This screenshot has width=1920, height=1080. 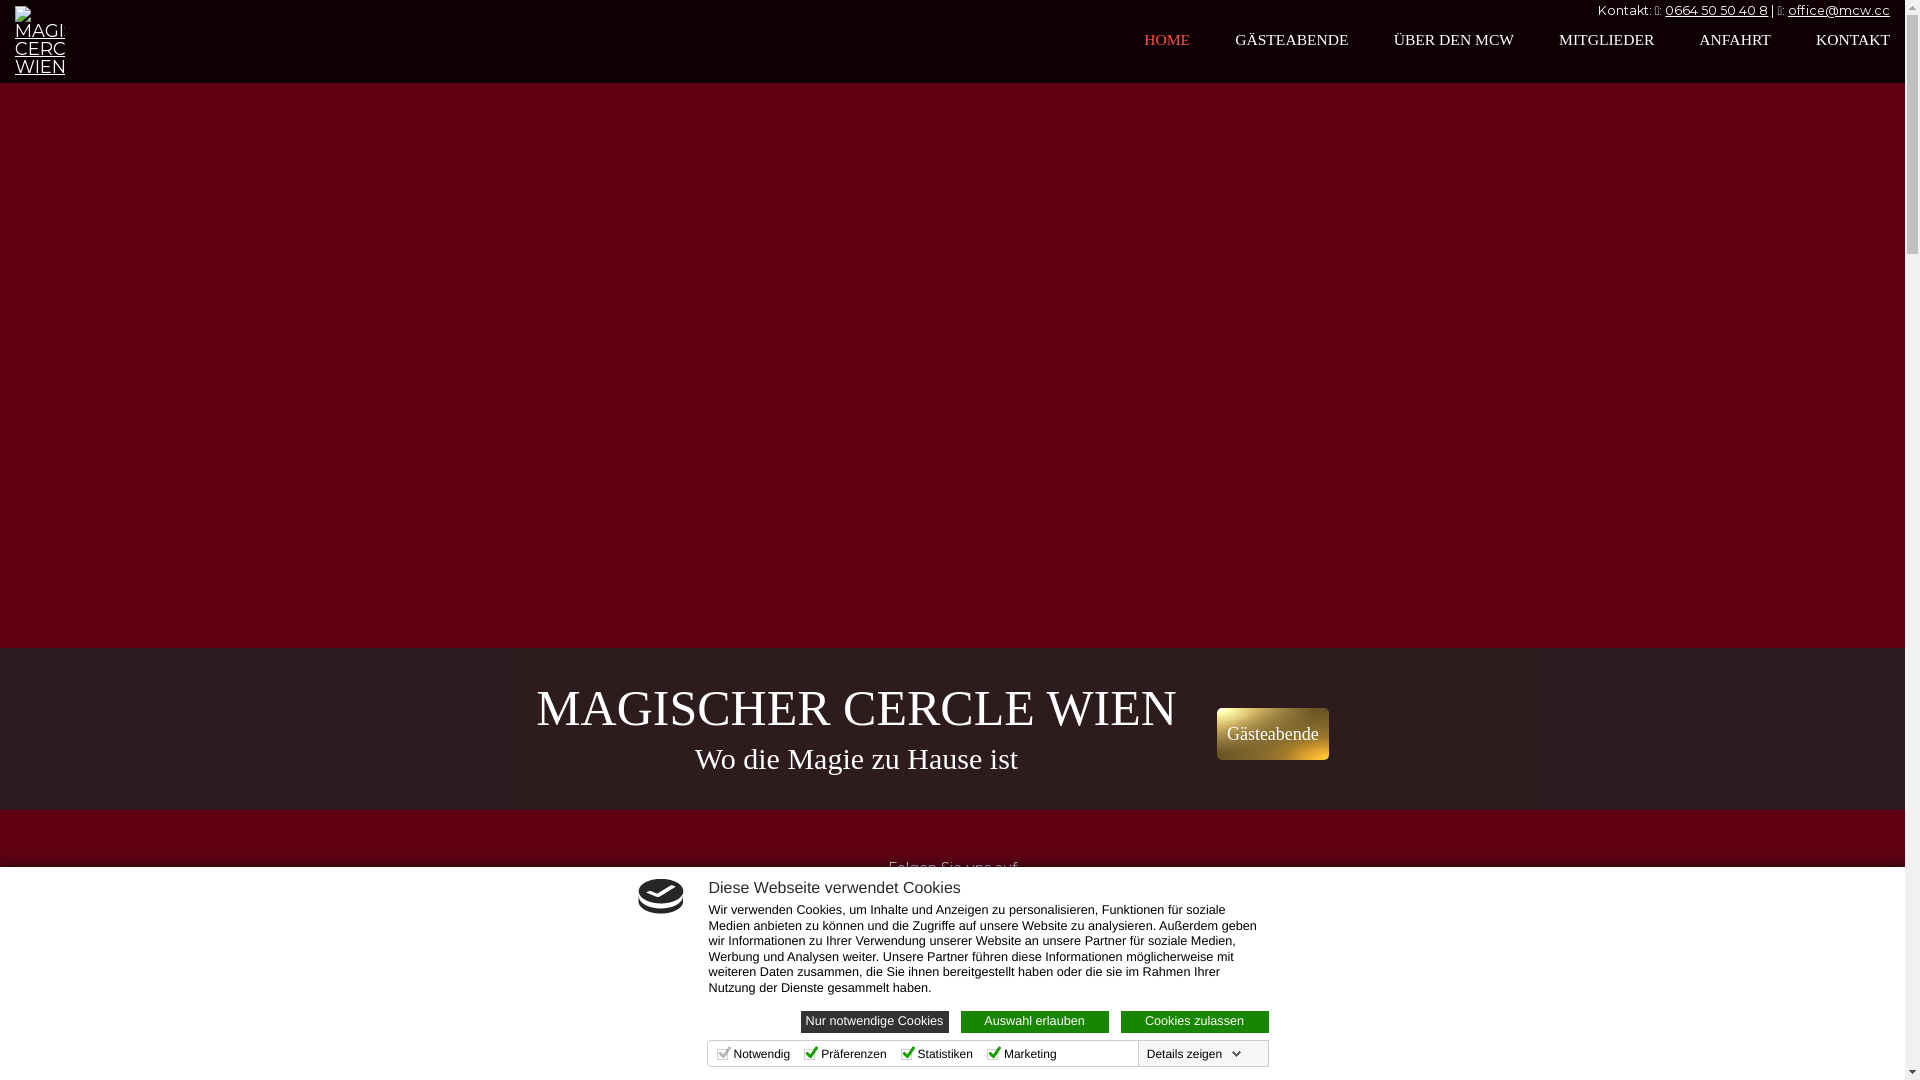 I want to click on MITGLIEDER, so click(x=1606, y=40).